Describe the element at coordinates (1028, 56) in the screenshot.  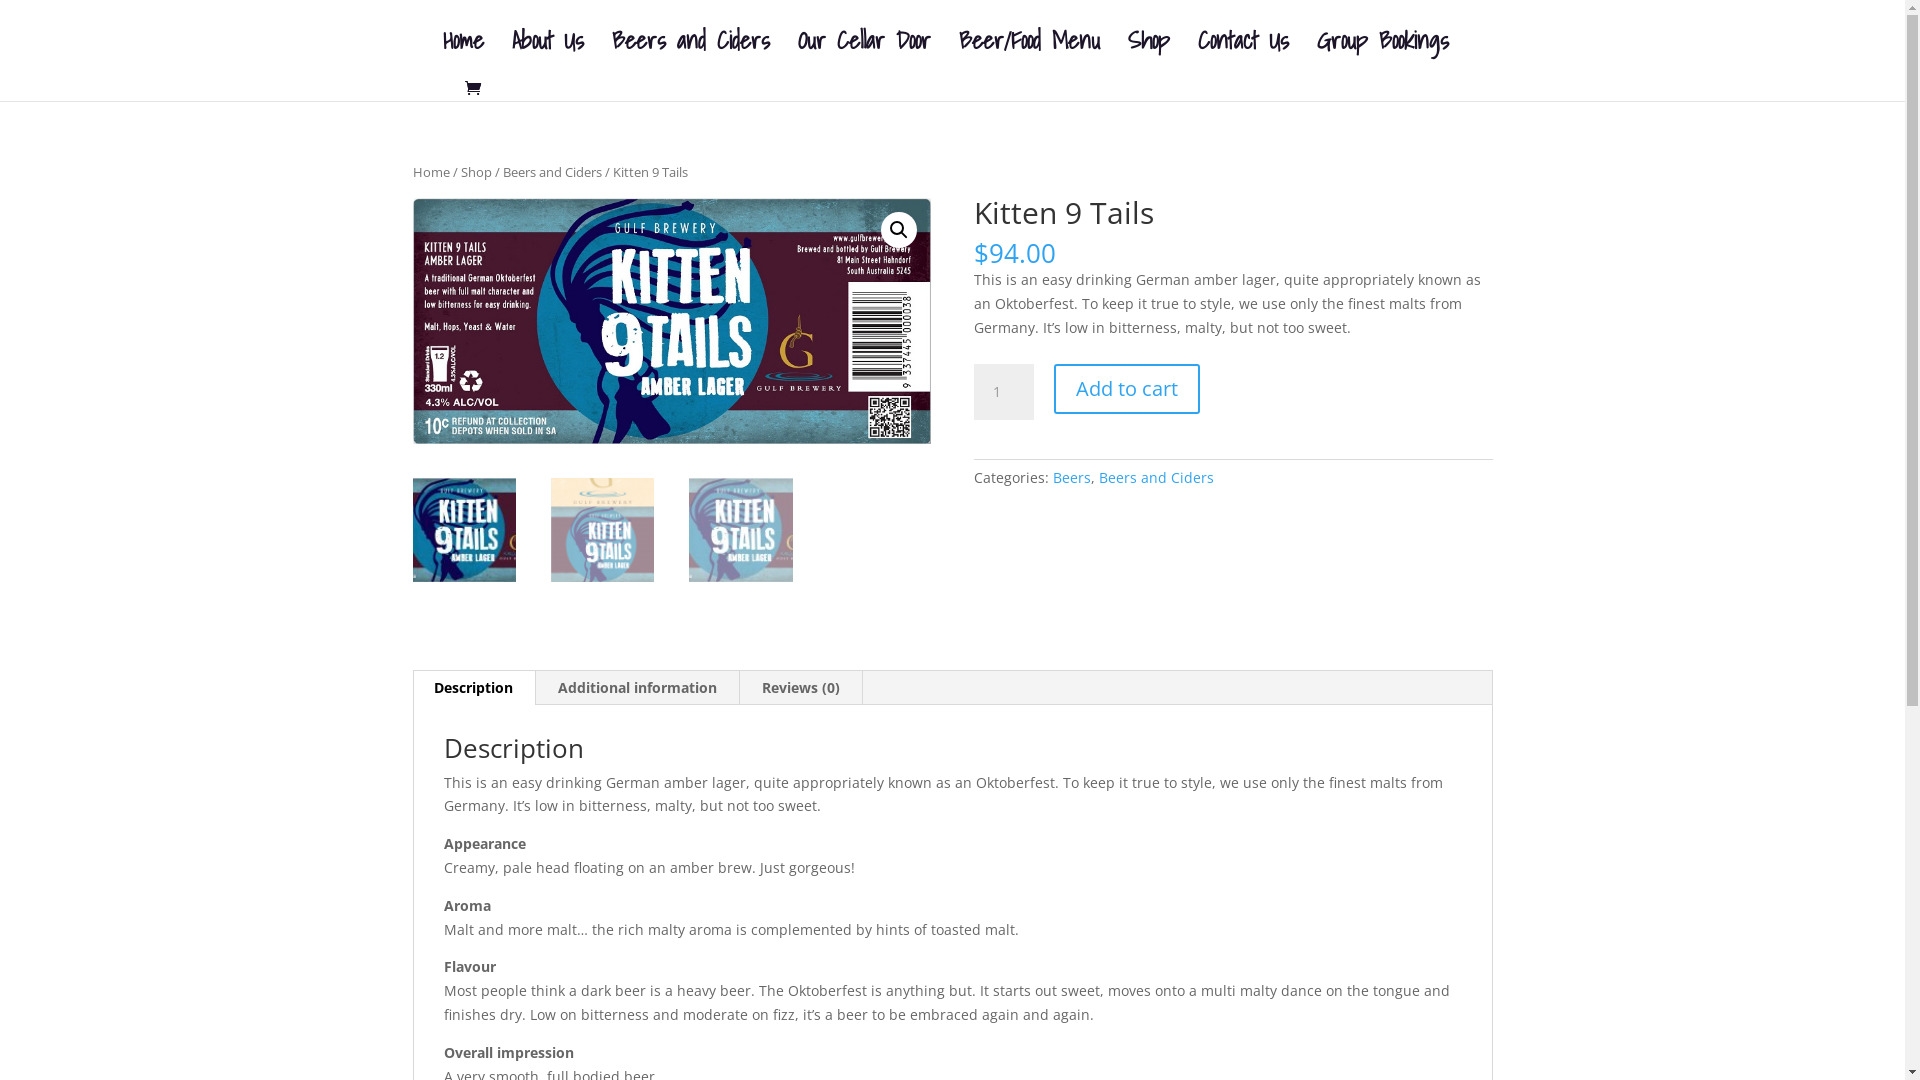
I see `Beer/Food Menu` at that location.